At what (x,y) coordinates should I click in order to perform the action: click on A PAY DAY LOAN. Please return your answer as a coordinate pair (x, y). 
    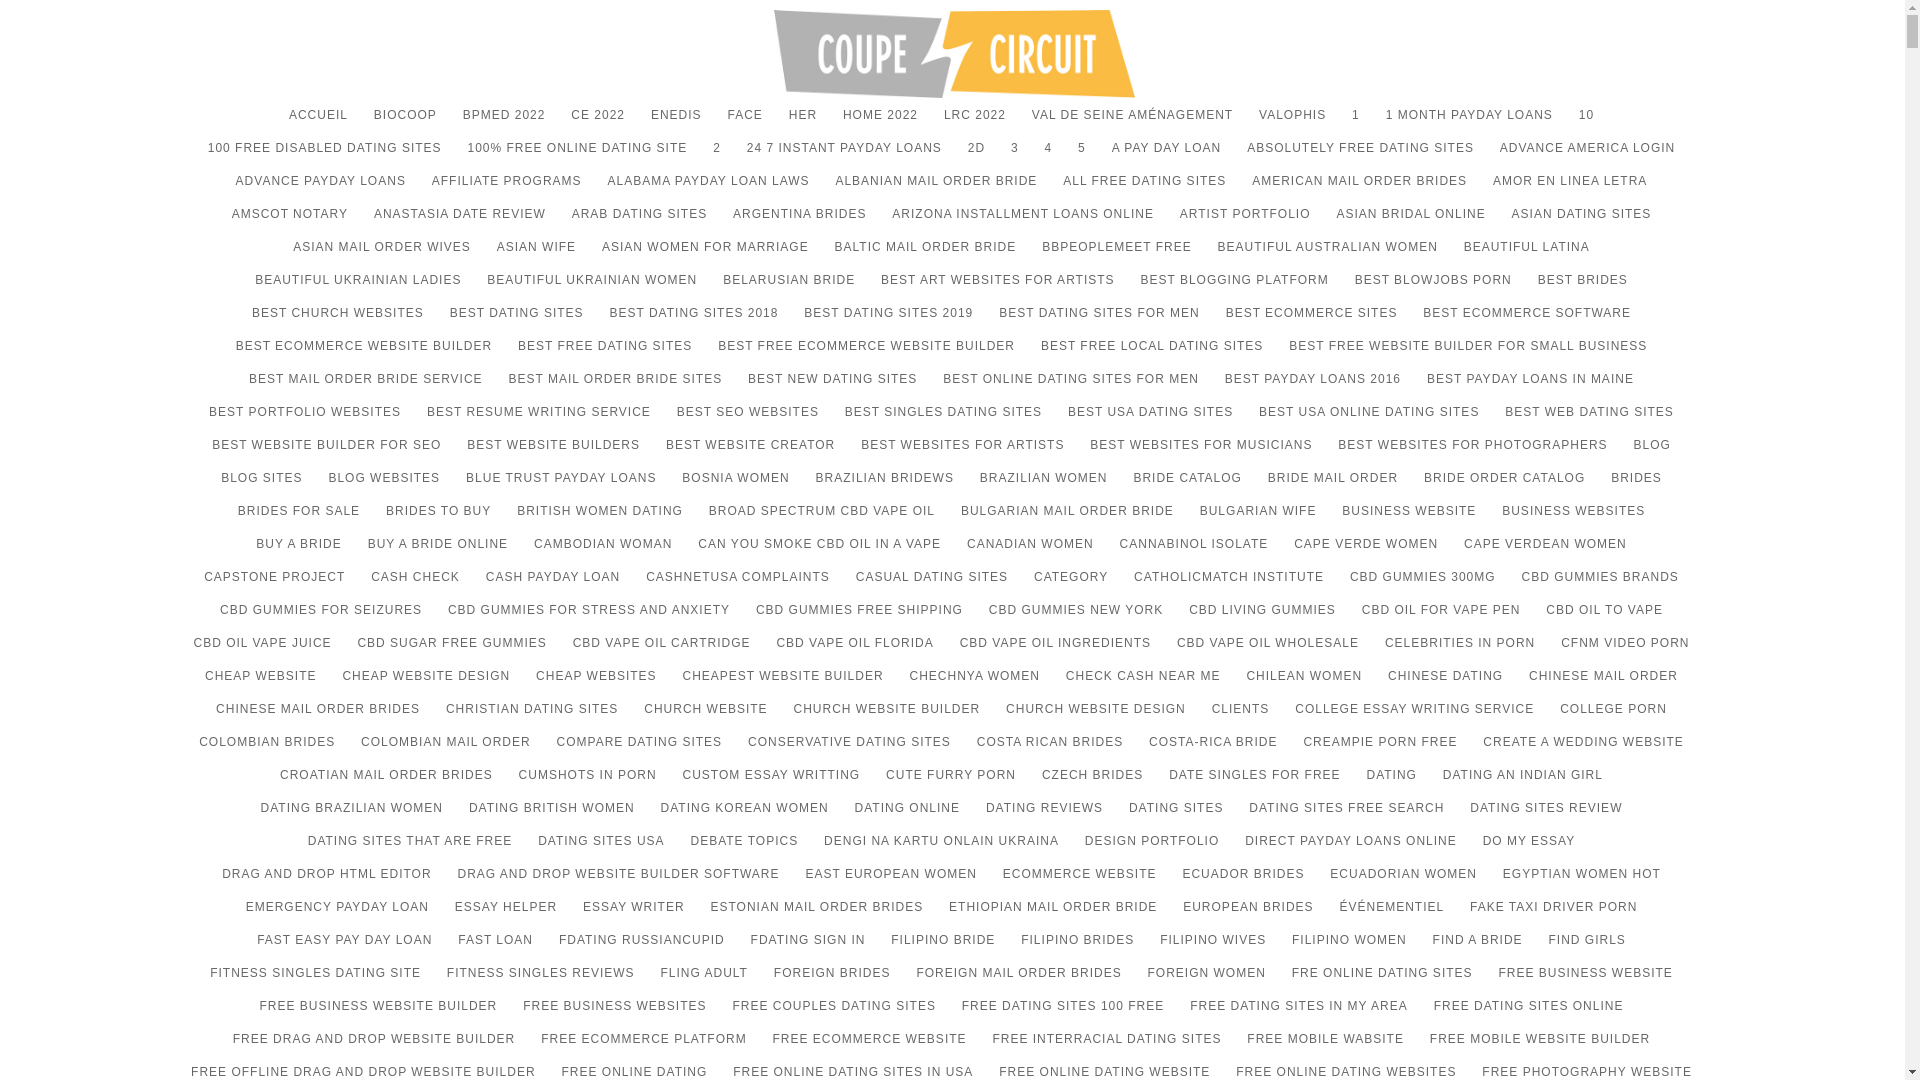
    Looking at the image, I should click on (1166, 157).